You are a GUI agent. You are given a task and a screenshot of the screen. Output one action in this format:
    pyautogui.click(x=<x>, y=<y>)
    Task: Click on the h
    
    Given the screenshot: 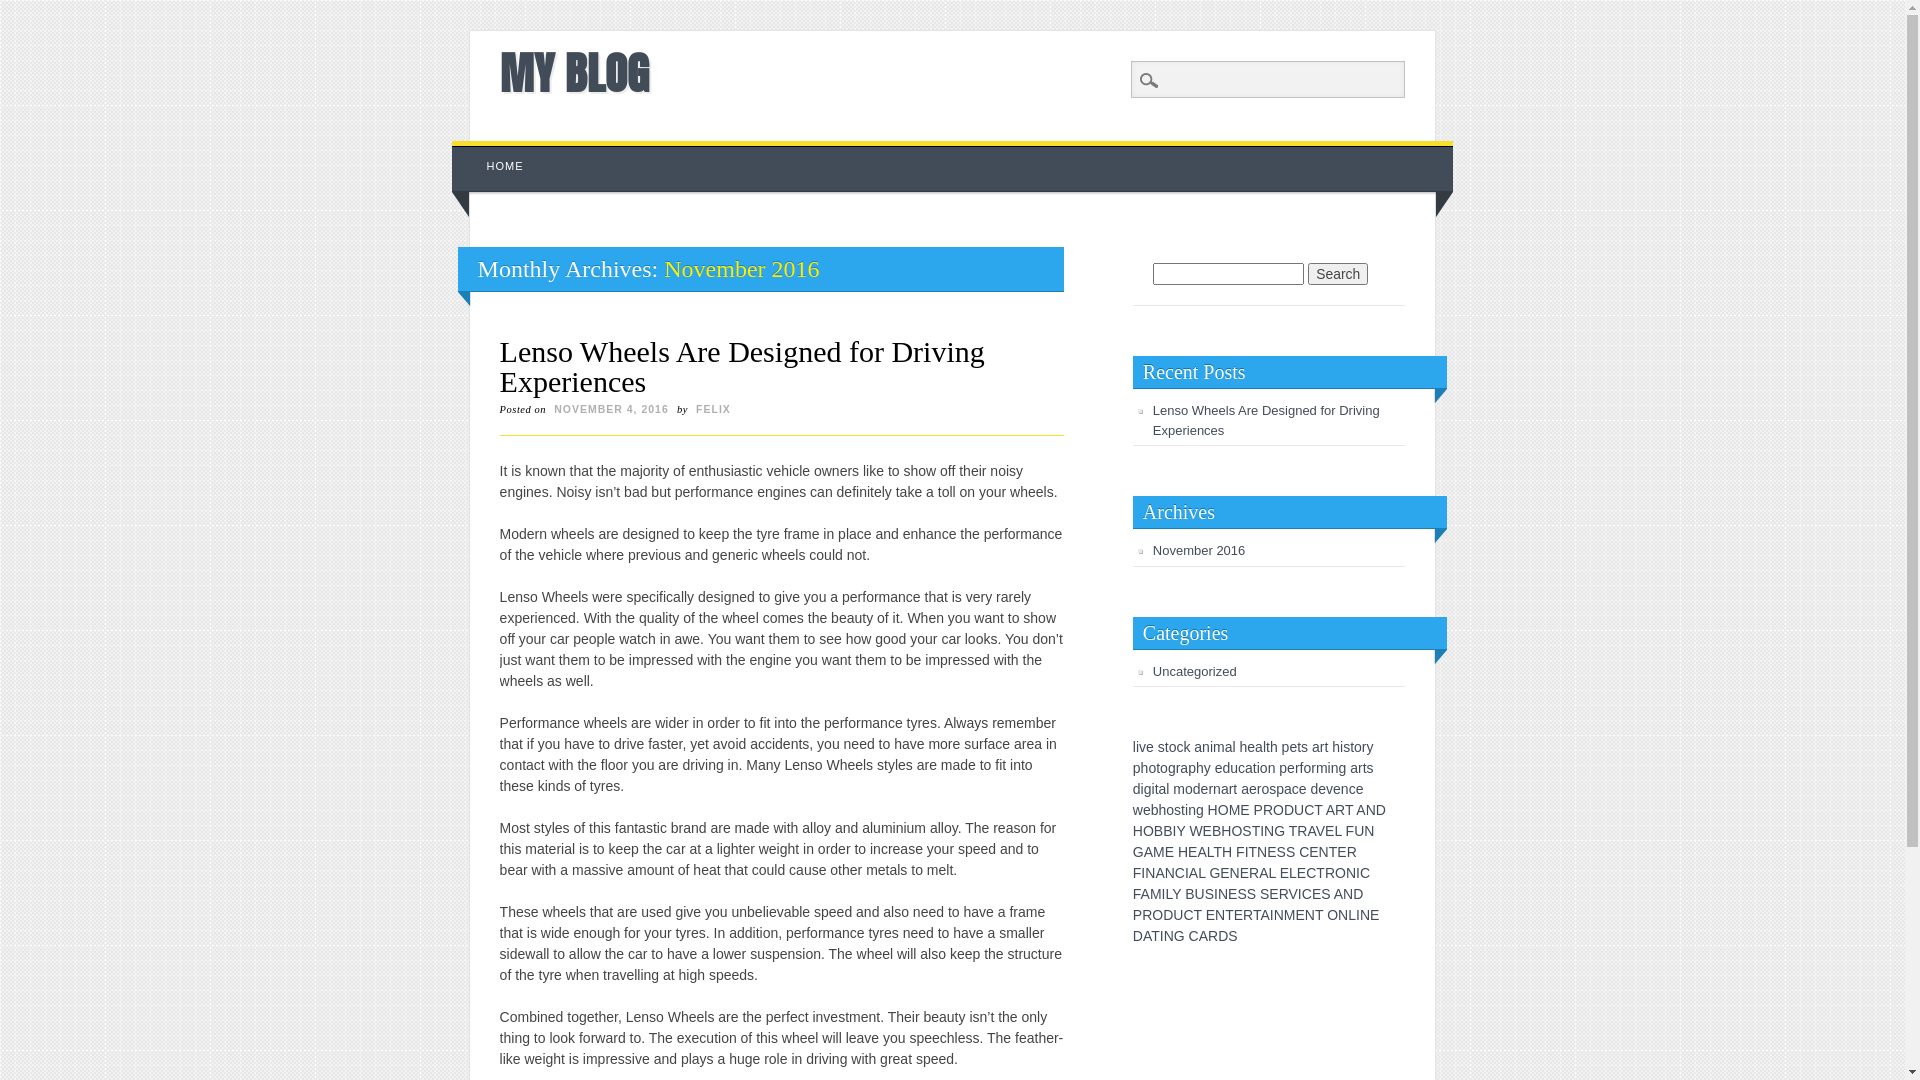 What is the action you would take?
    pyautogui.click(x=1145, y=768)
    